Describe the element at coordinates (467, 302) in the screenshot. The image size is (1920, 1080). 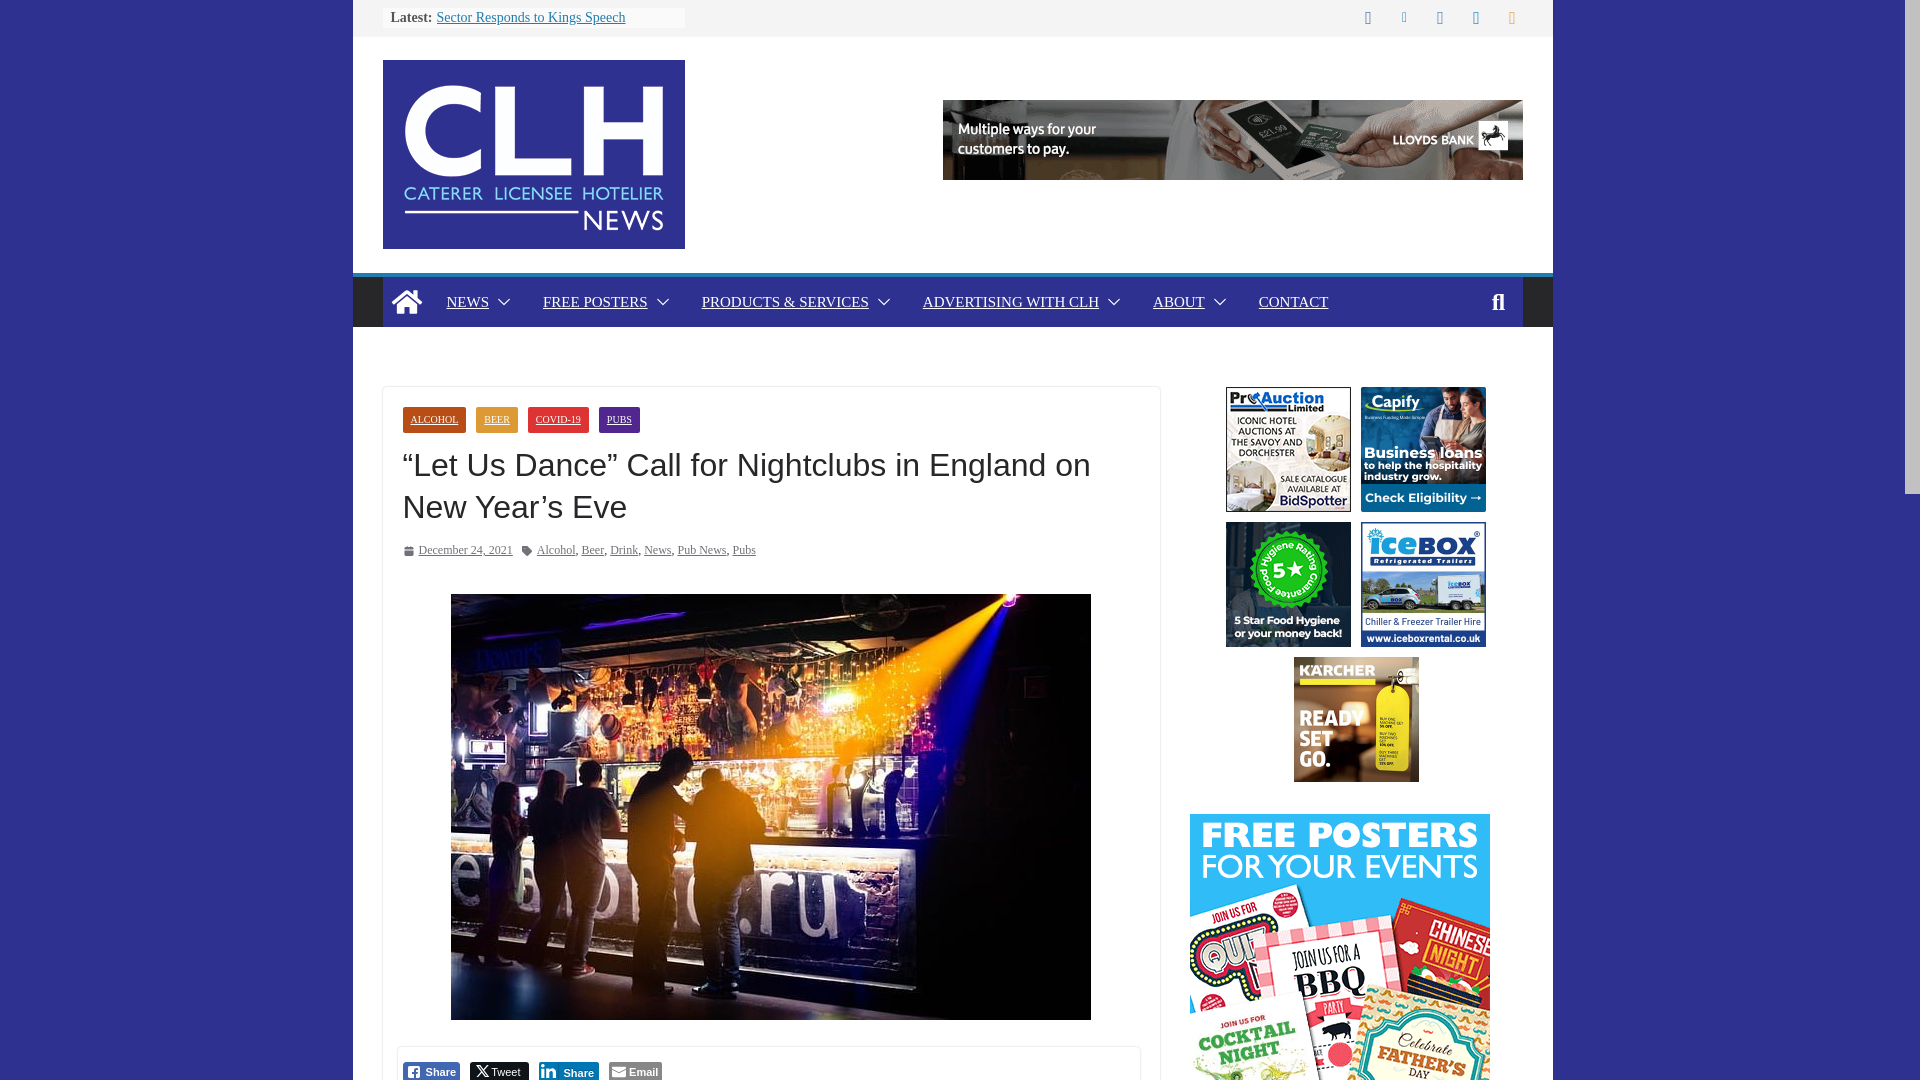
I see `NEWS` at that location.